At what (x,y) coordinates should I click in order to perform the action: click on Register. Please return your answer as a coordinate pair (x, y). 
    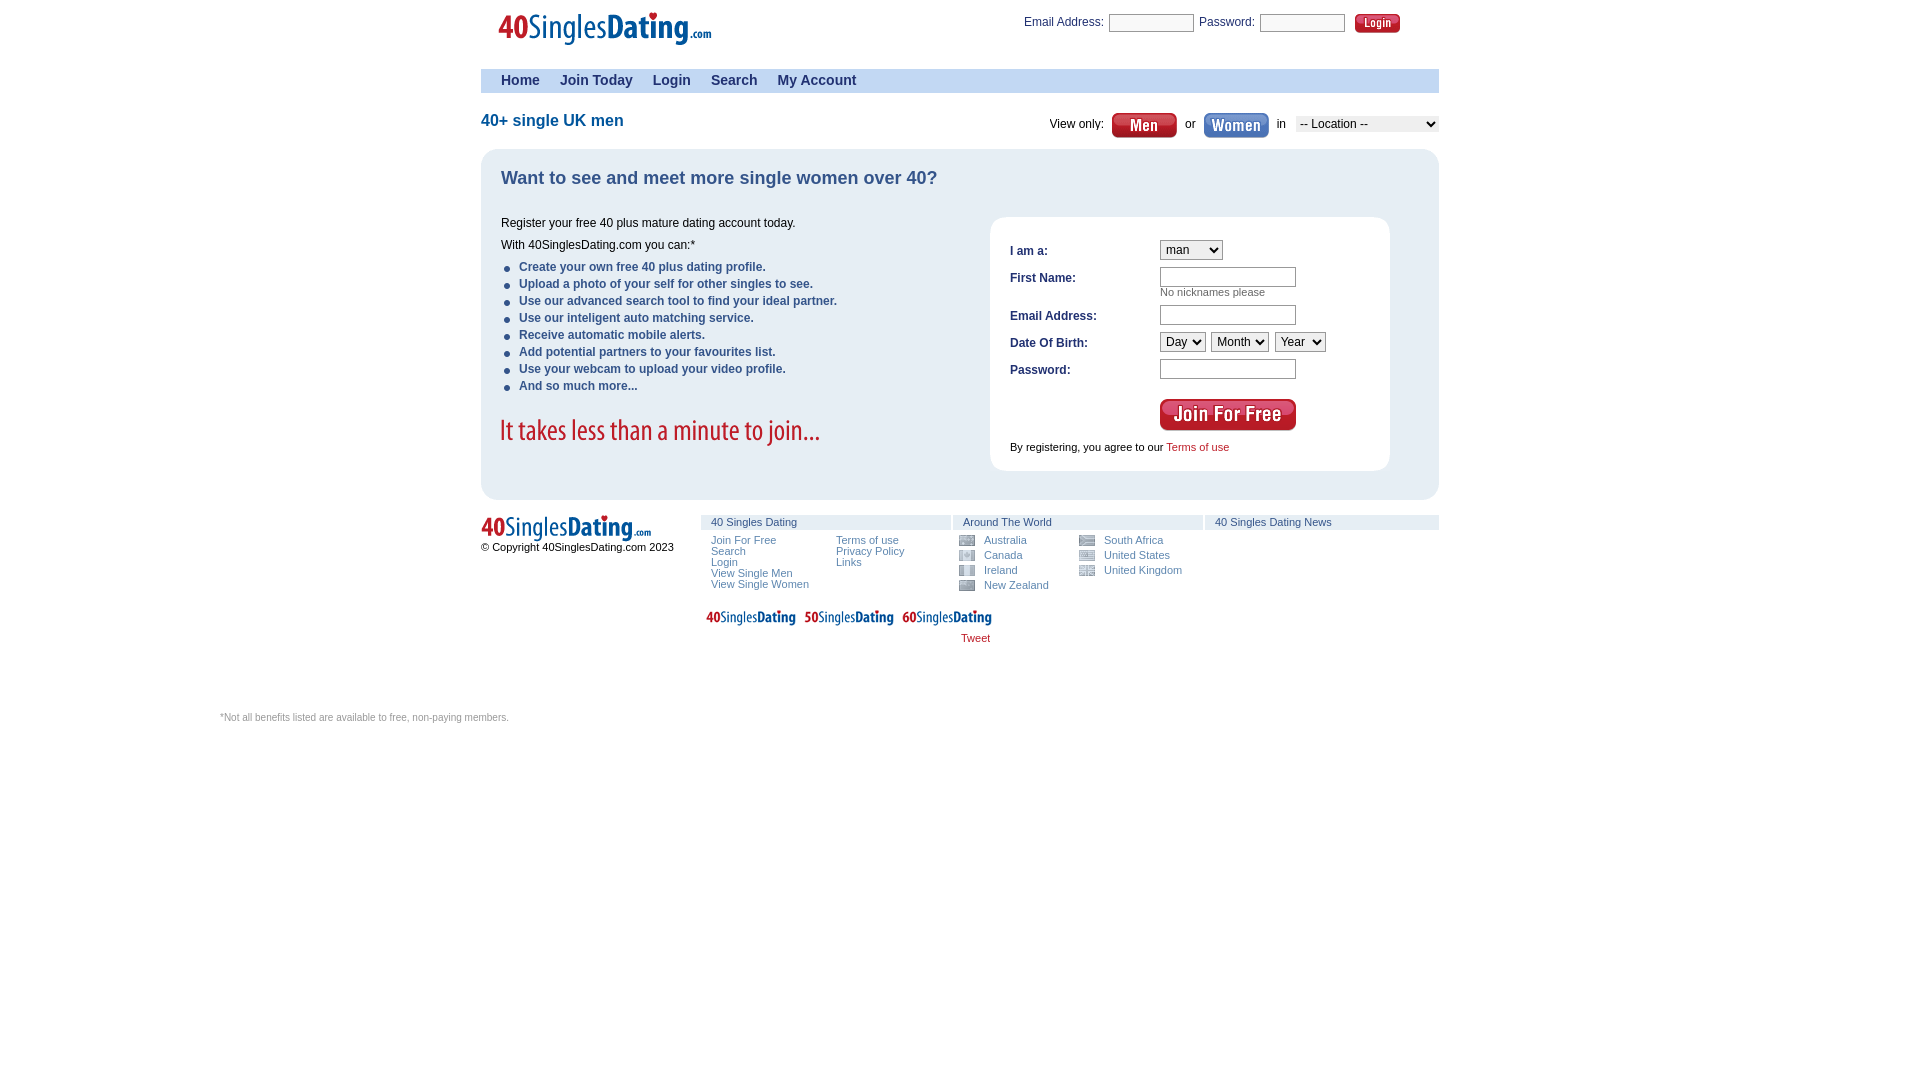
    Looking at the image, I should click on (1228, 415).